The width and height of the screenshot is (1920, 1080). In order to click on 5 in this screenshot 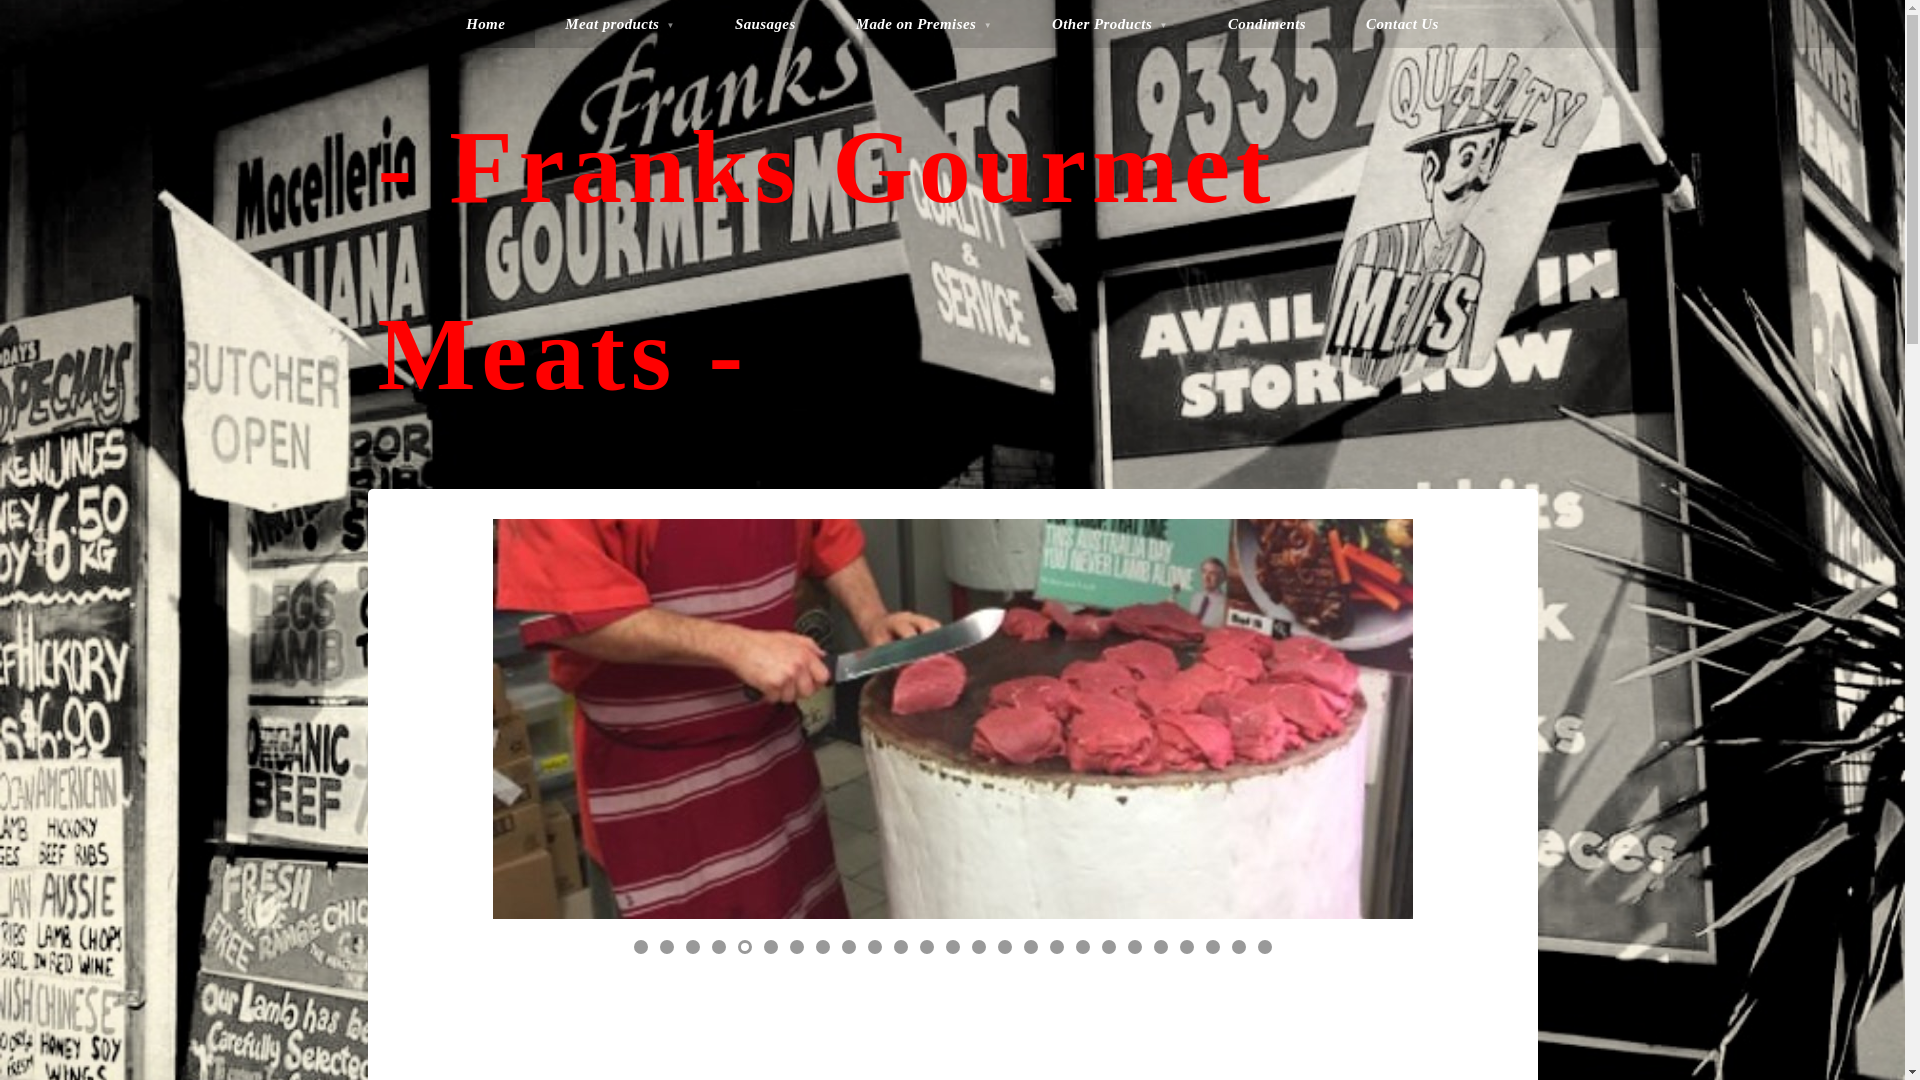, I will do `click(745, 947)`.